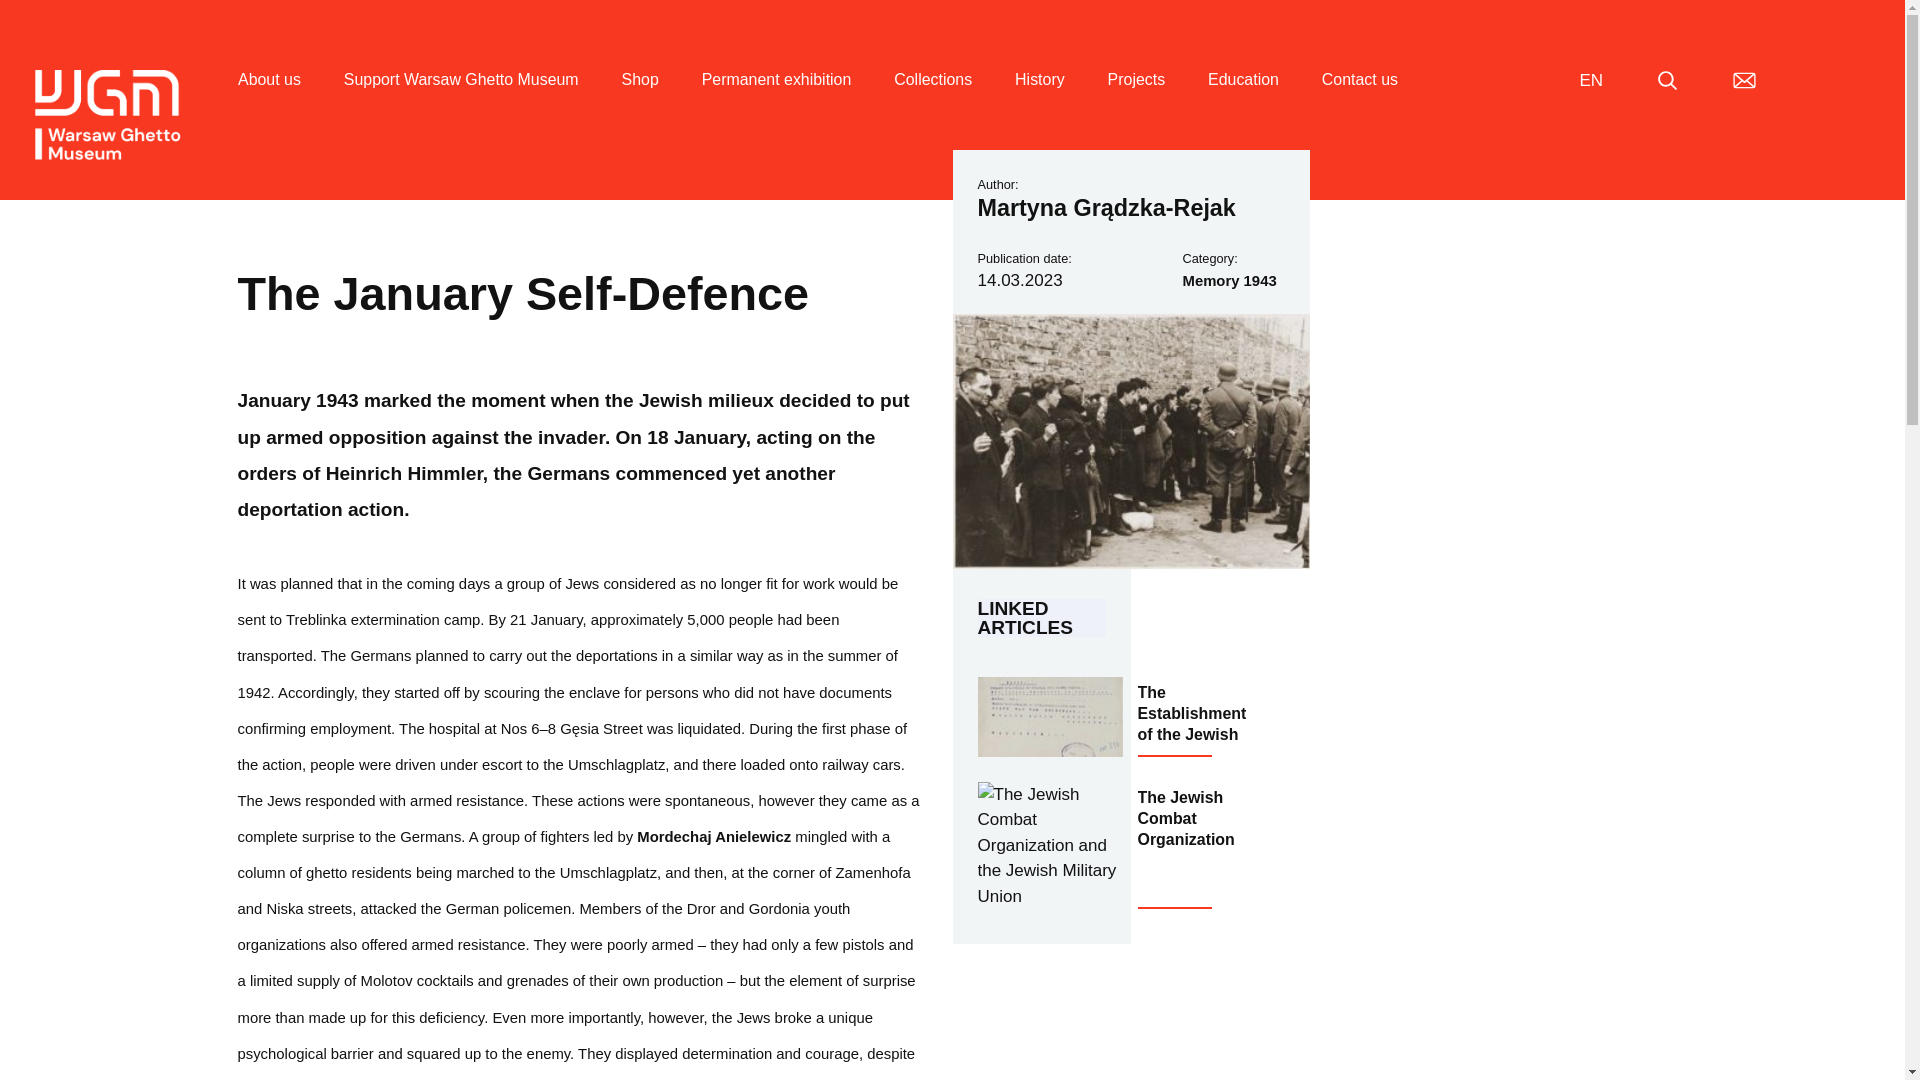 This screenshot has height=1080, width=1920. Describe the element at coordinates (1360, 103) in the screenshot. I see `Contact us` at that location.